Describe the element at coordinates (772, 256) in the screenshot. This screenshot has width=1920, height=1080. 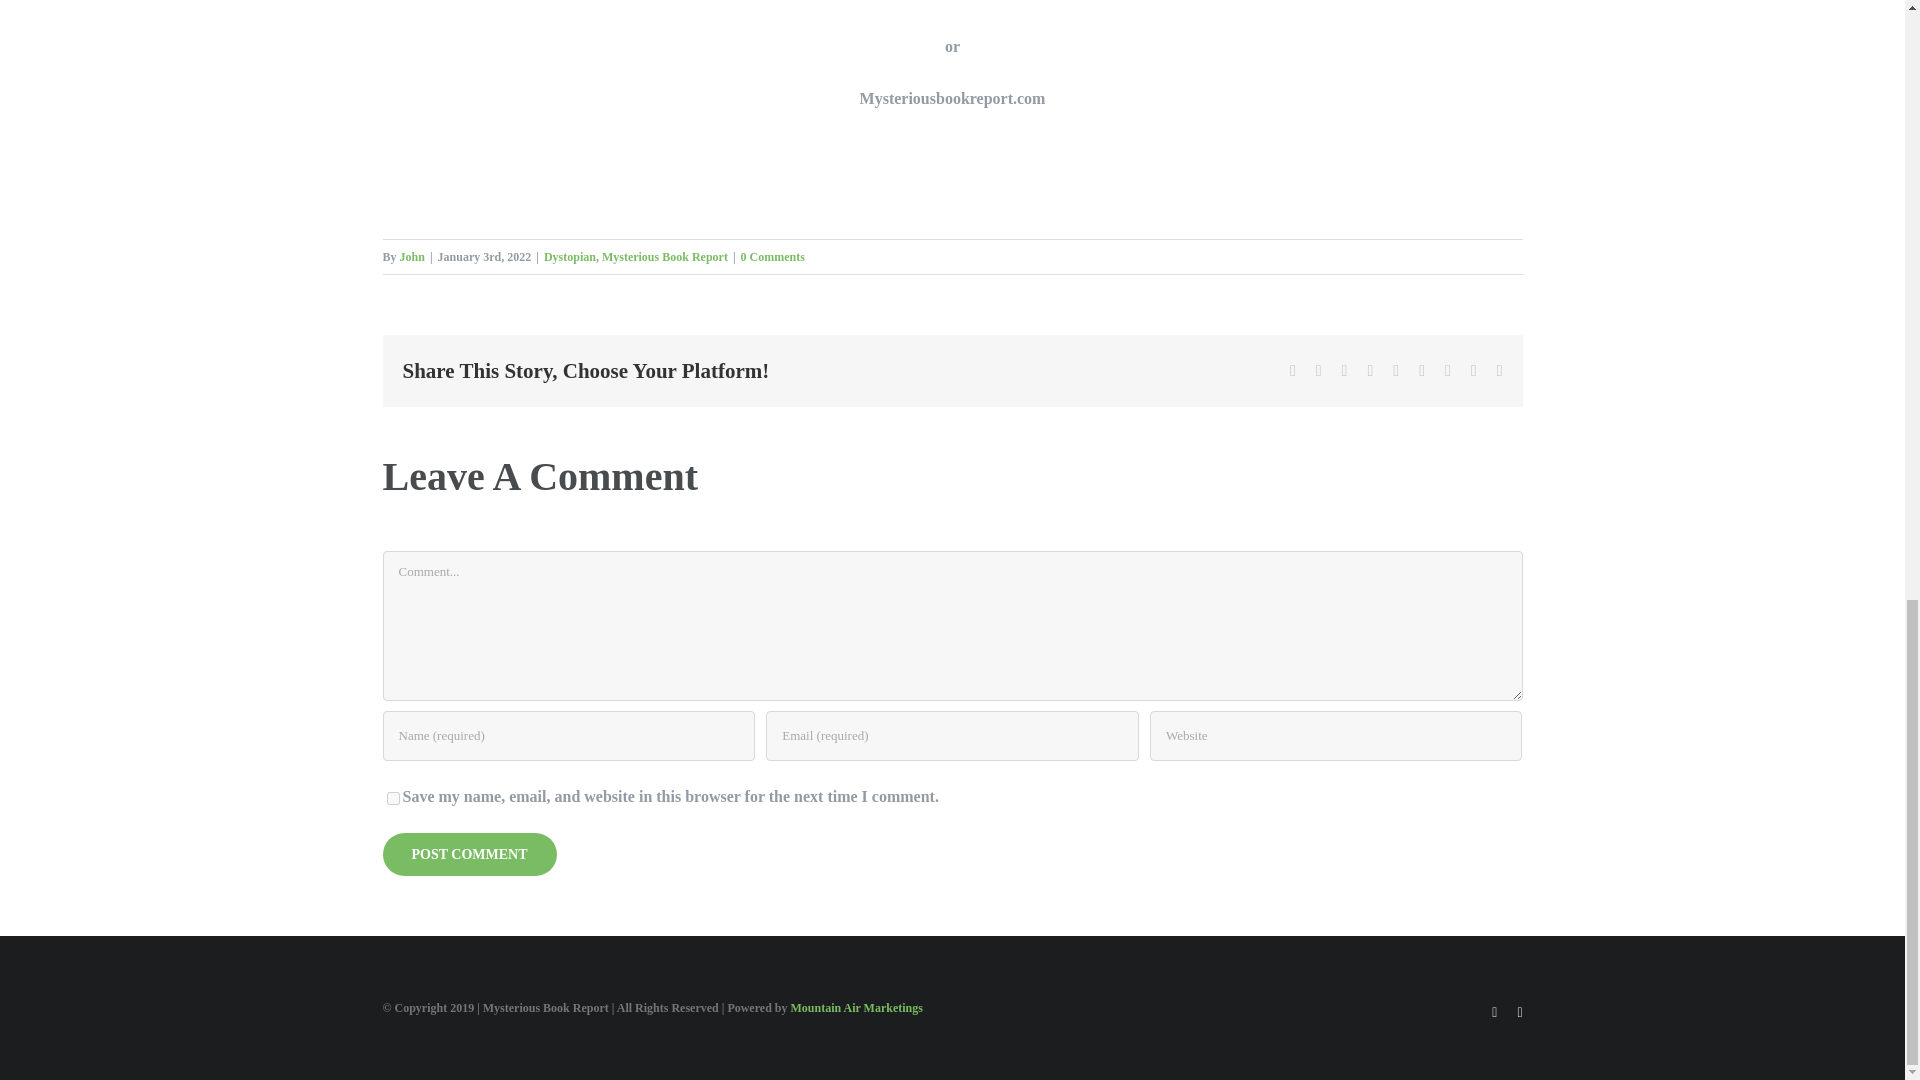
I see `0 Comments` at that location.